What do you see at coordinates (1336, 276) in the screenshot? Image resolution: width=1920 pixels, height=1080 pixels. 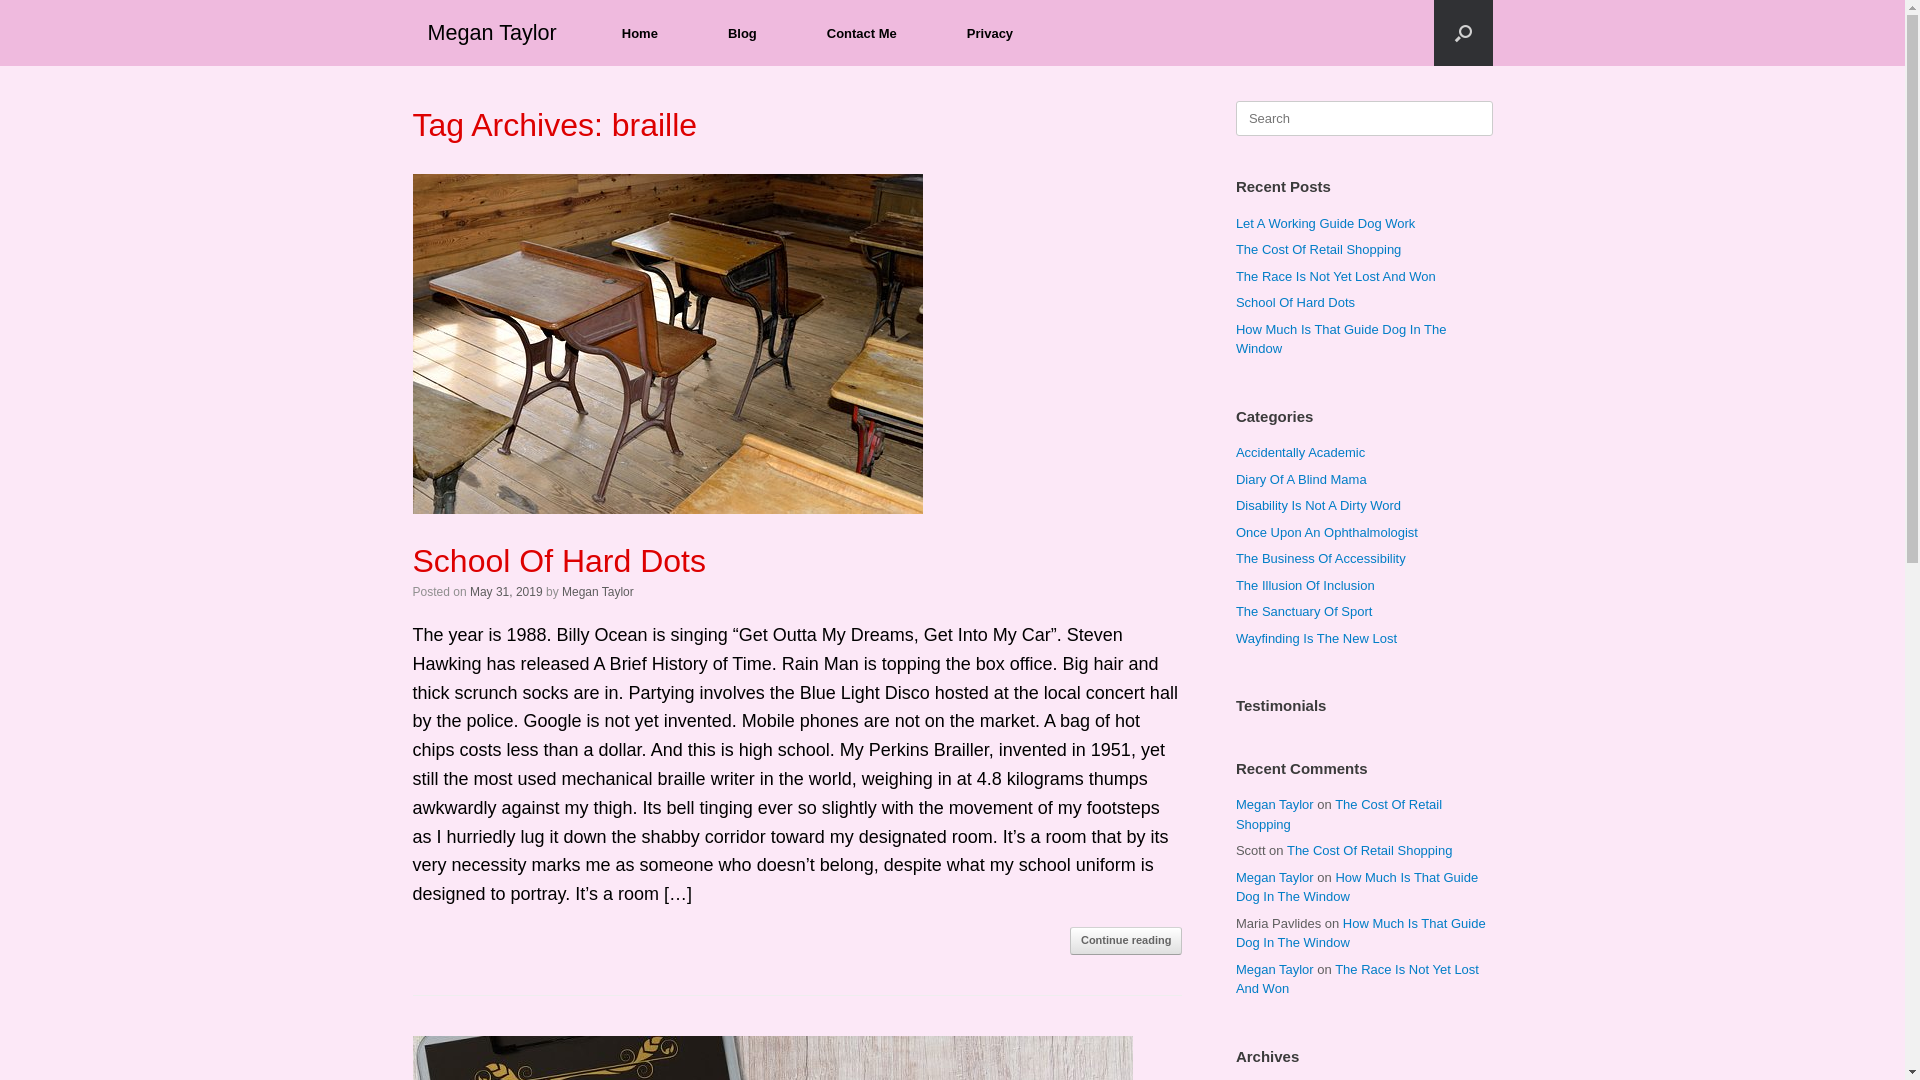 I see `The Race Is Not Yet Lost And Won` at bounding box center [1336, 276].